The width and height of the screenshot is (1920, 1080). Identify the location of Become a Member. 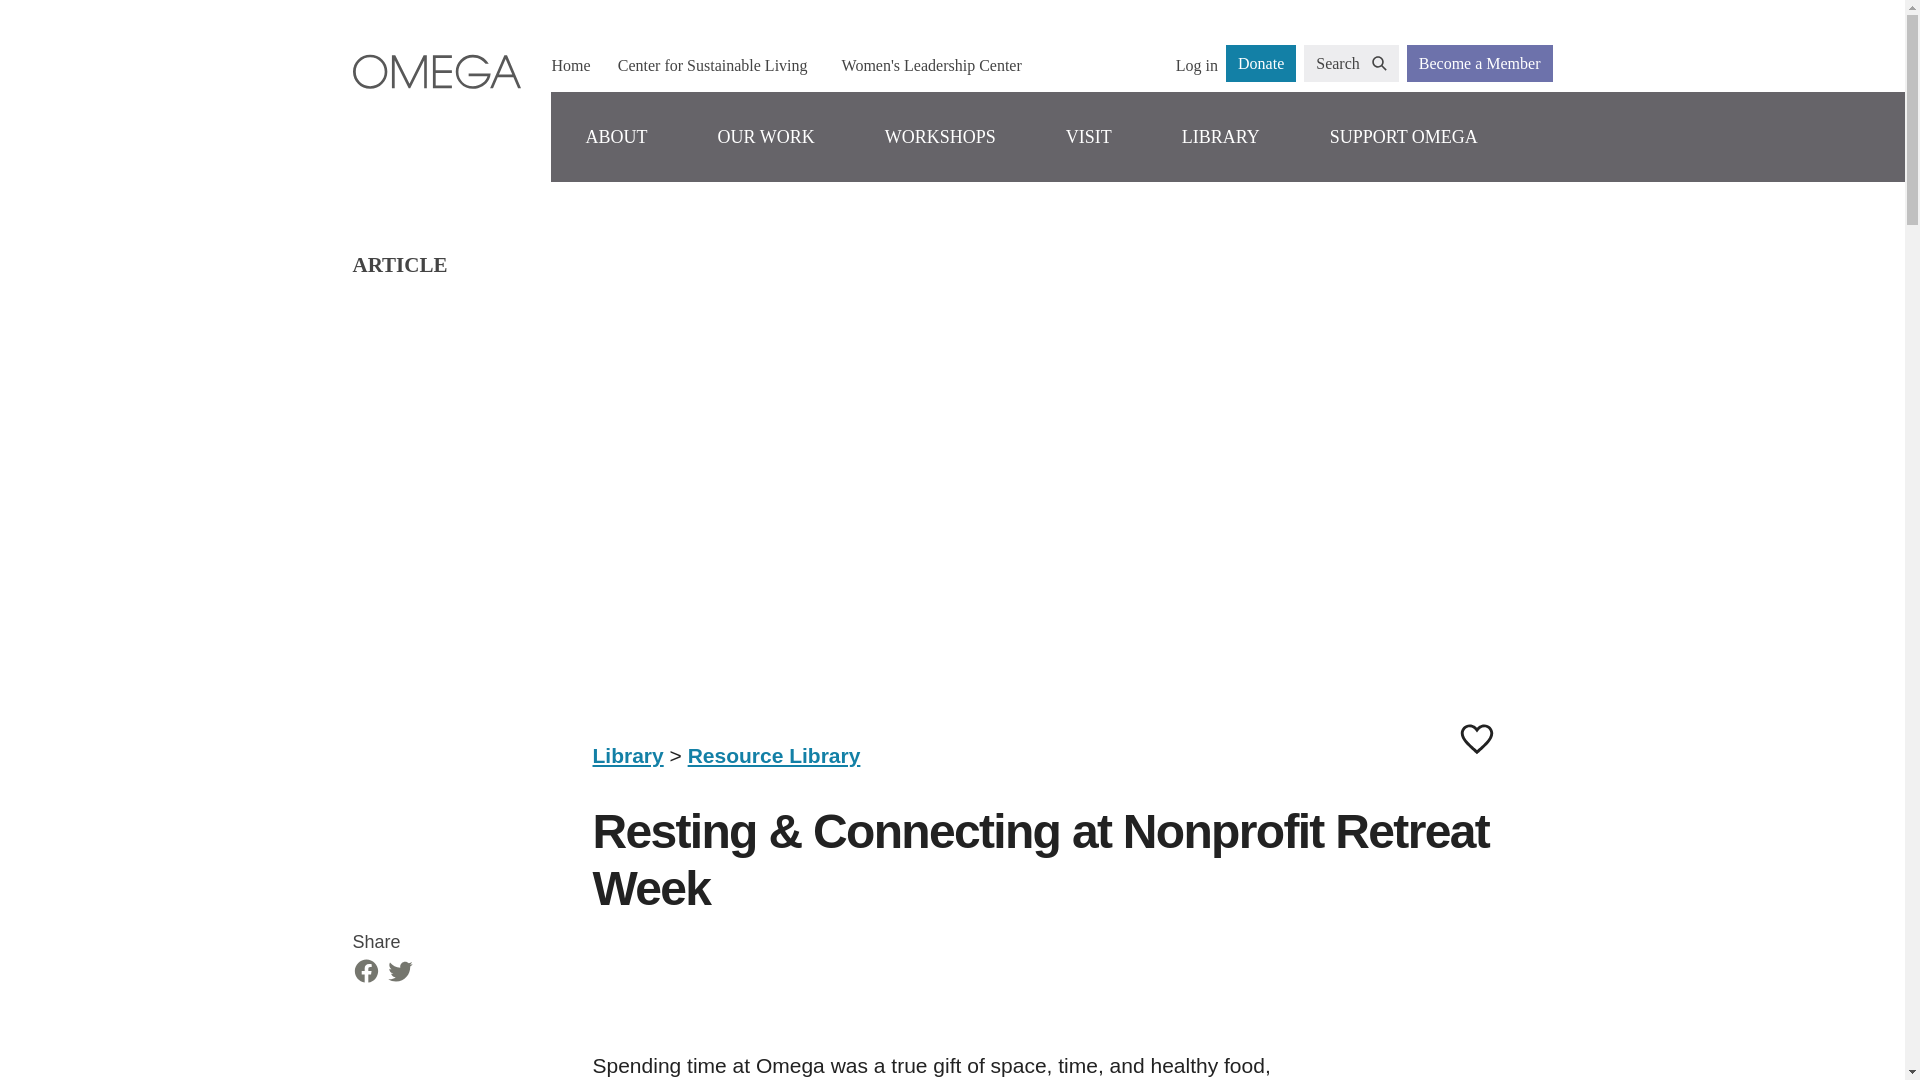
(1480, 64).